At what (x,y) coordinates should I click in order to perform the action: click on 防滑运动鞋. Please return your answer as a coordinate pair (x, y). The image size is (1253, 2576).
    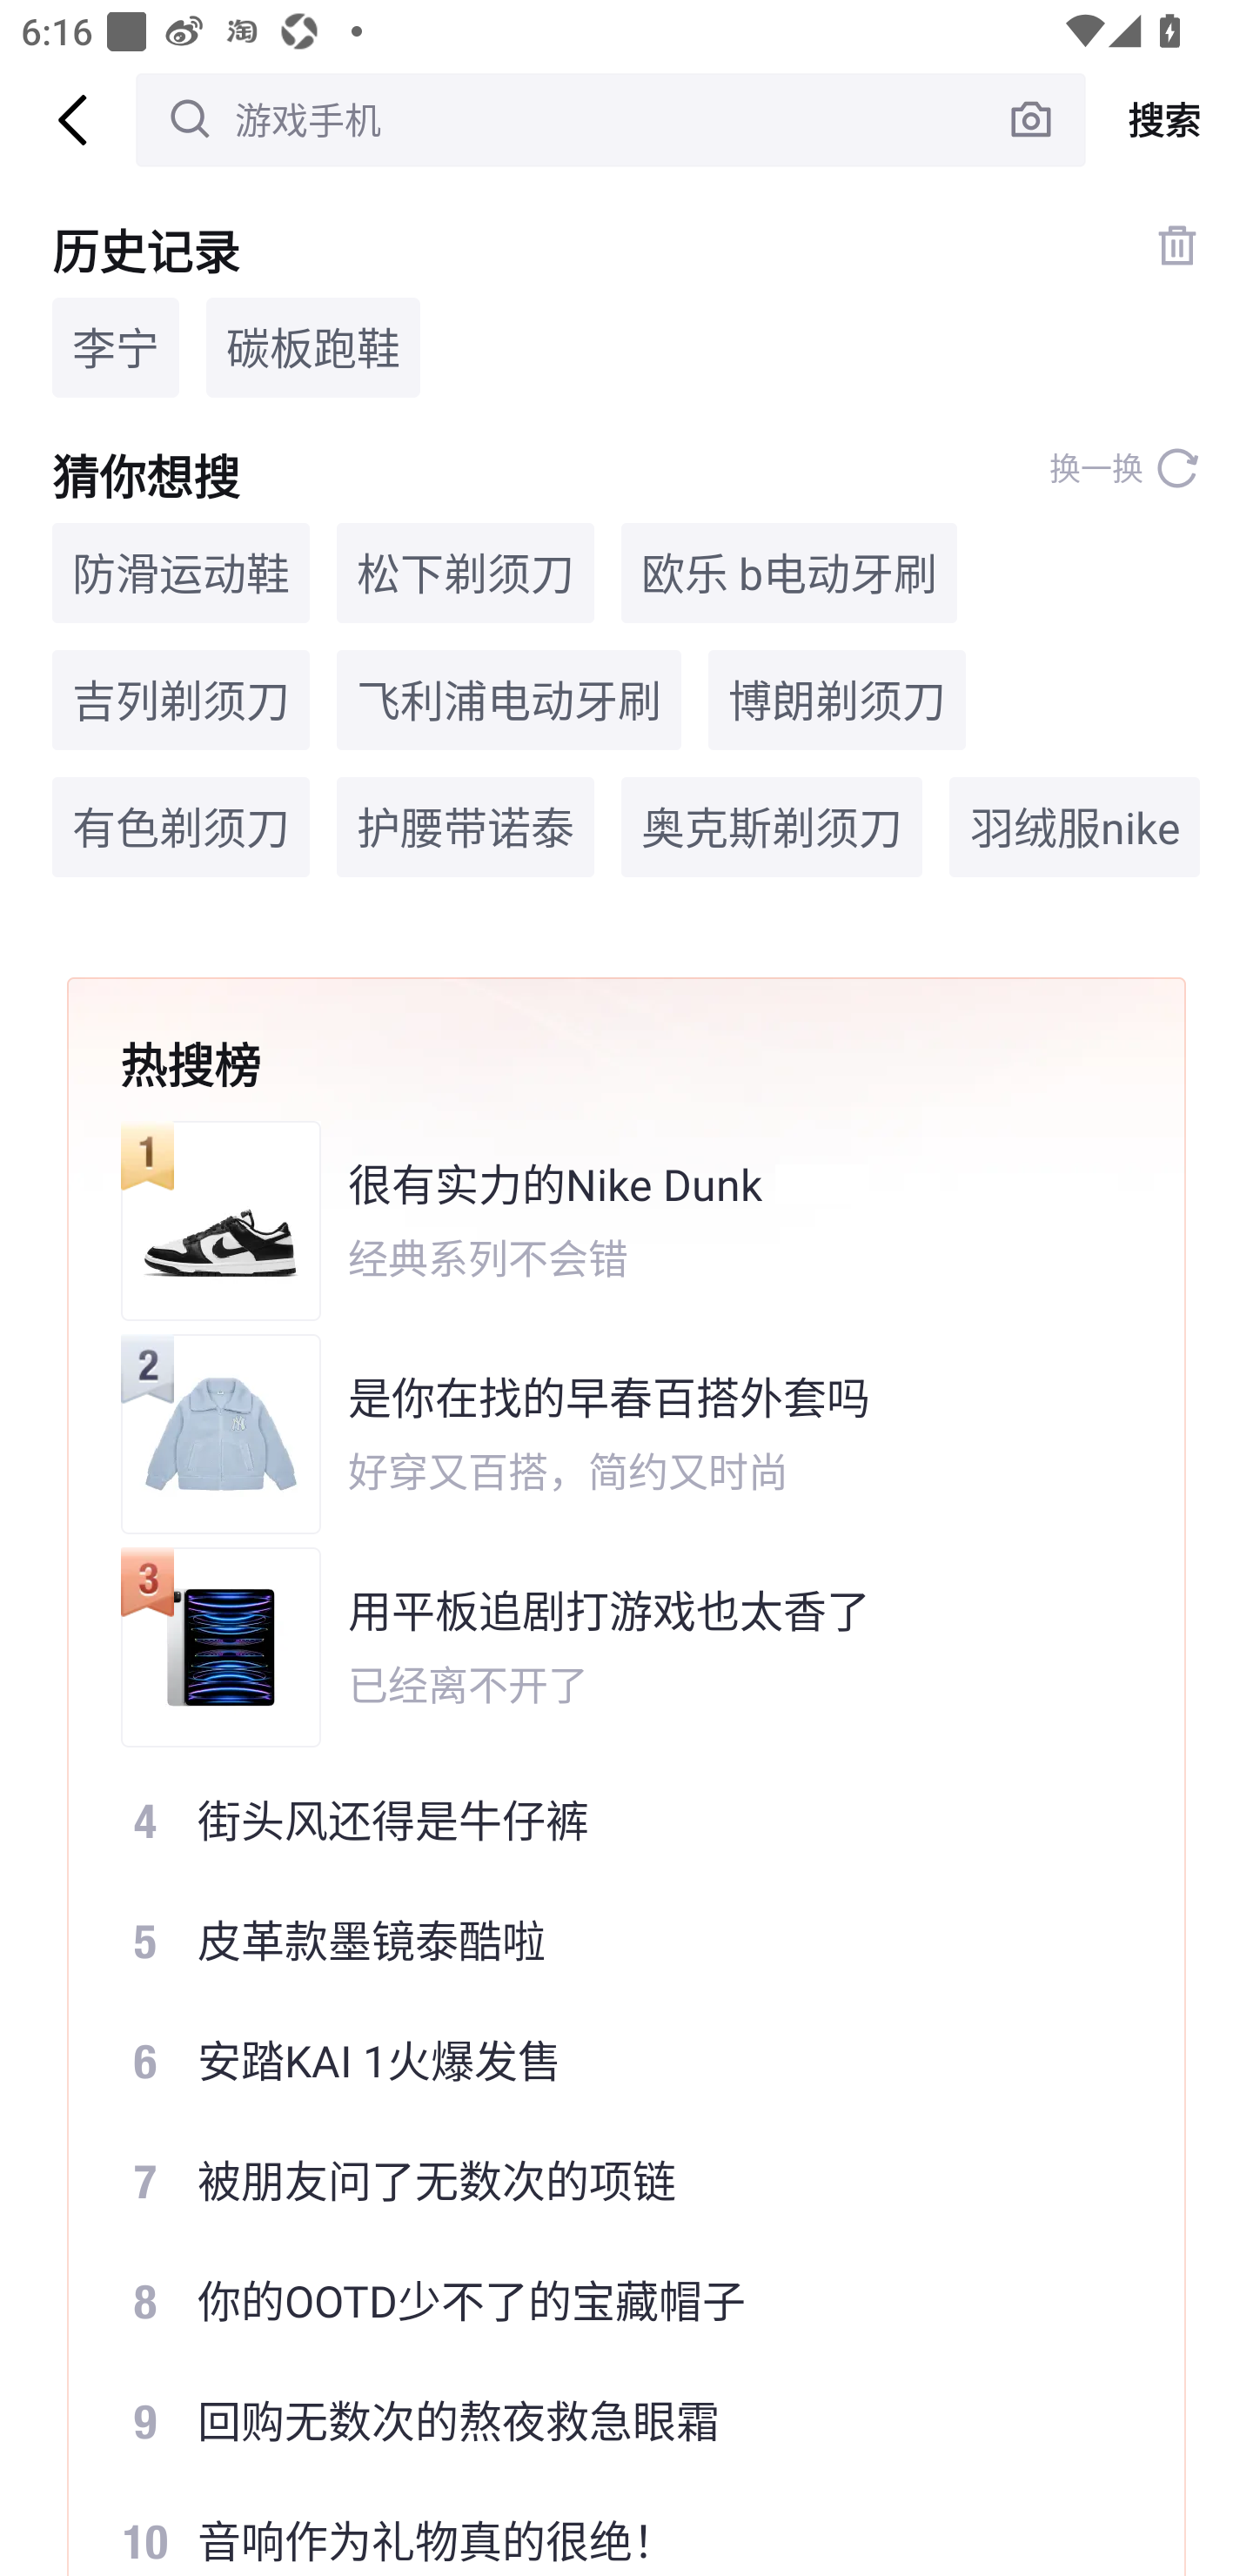
    Looking at the image, I should click on (181, 573).